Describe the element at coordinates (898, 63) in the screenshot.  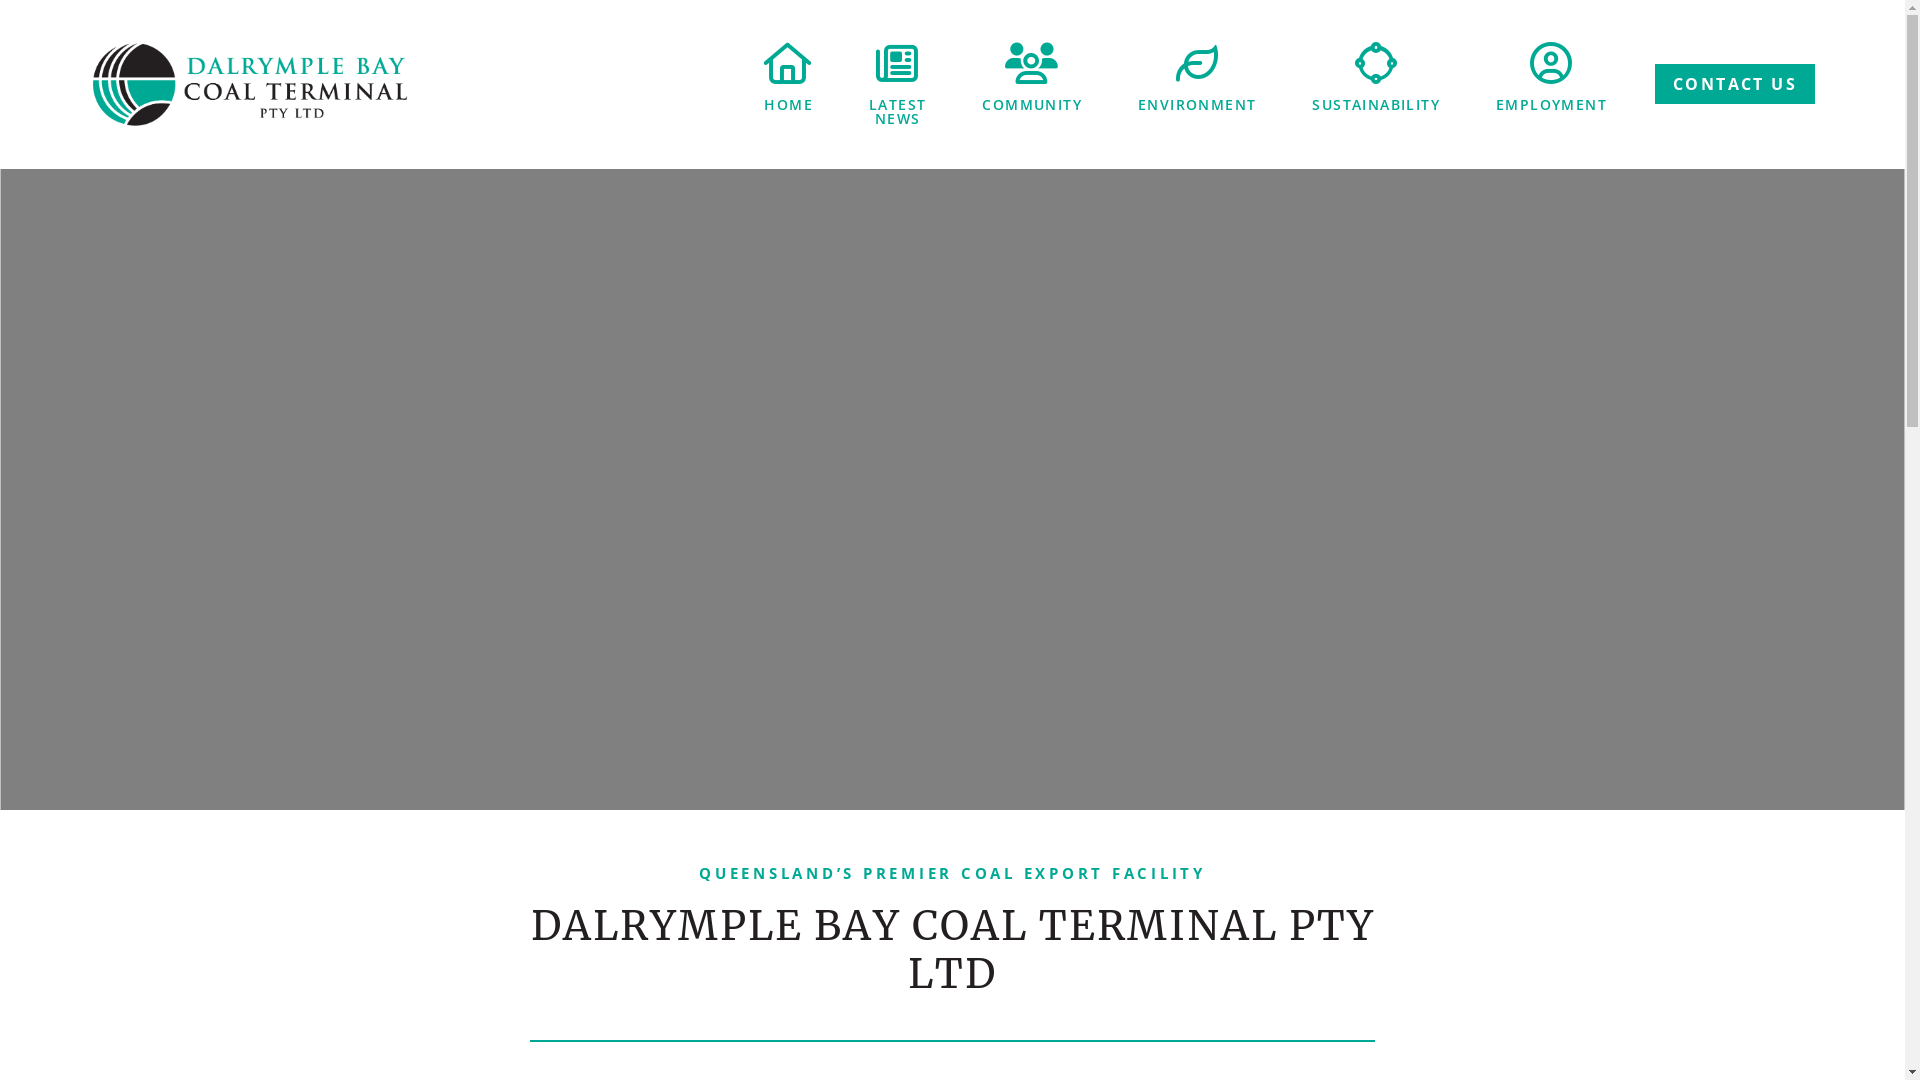
I see `Latest News` at that location.